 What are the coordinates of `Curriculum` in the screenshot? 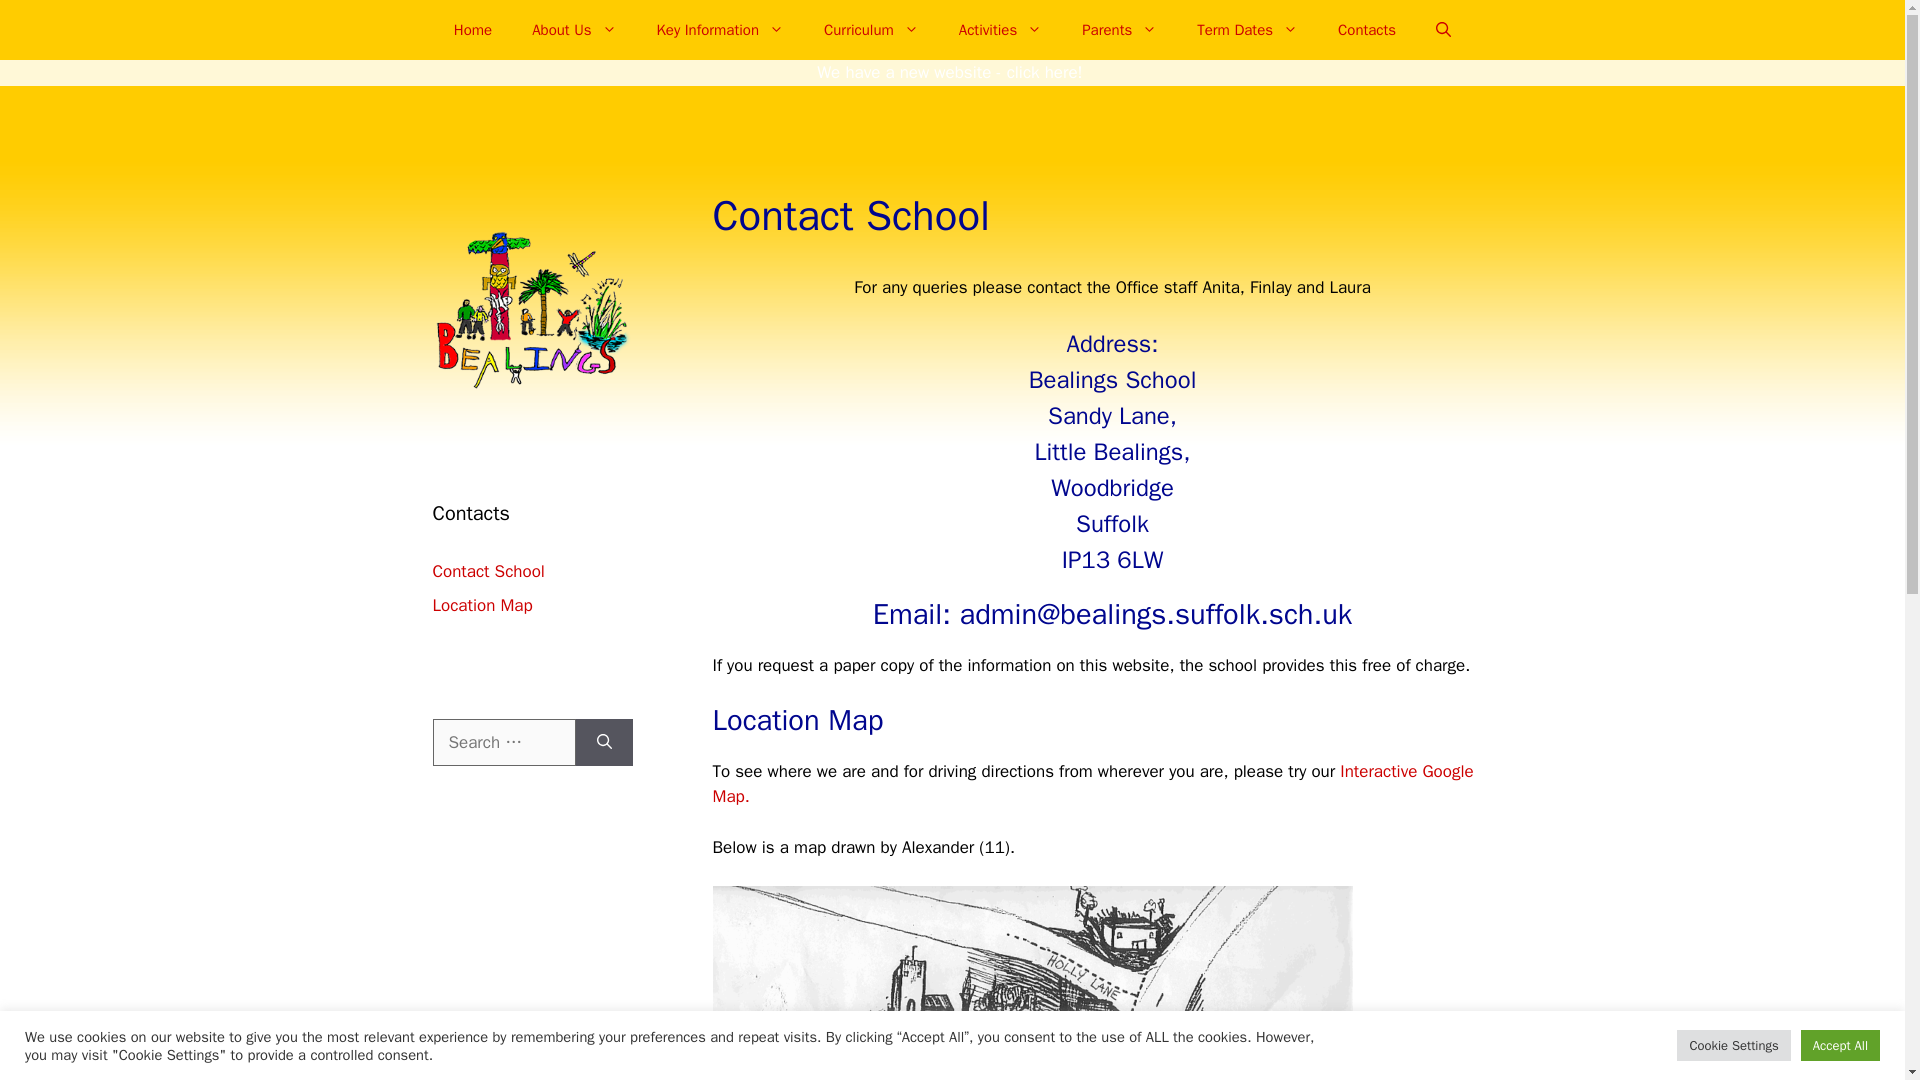 It's located at (871, 30).